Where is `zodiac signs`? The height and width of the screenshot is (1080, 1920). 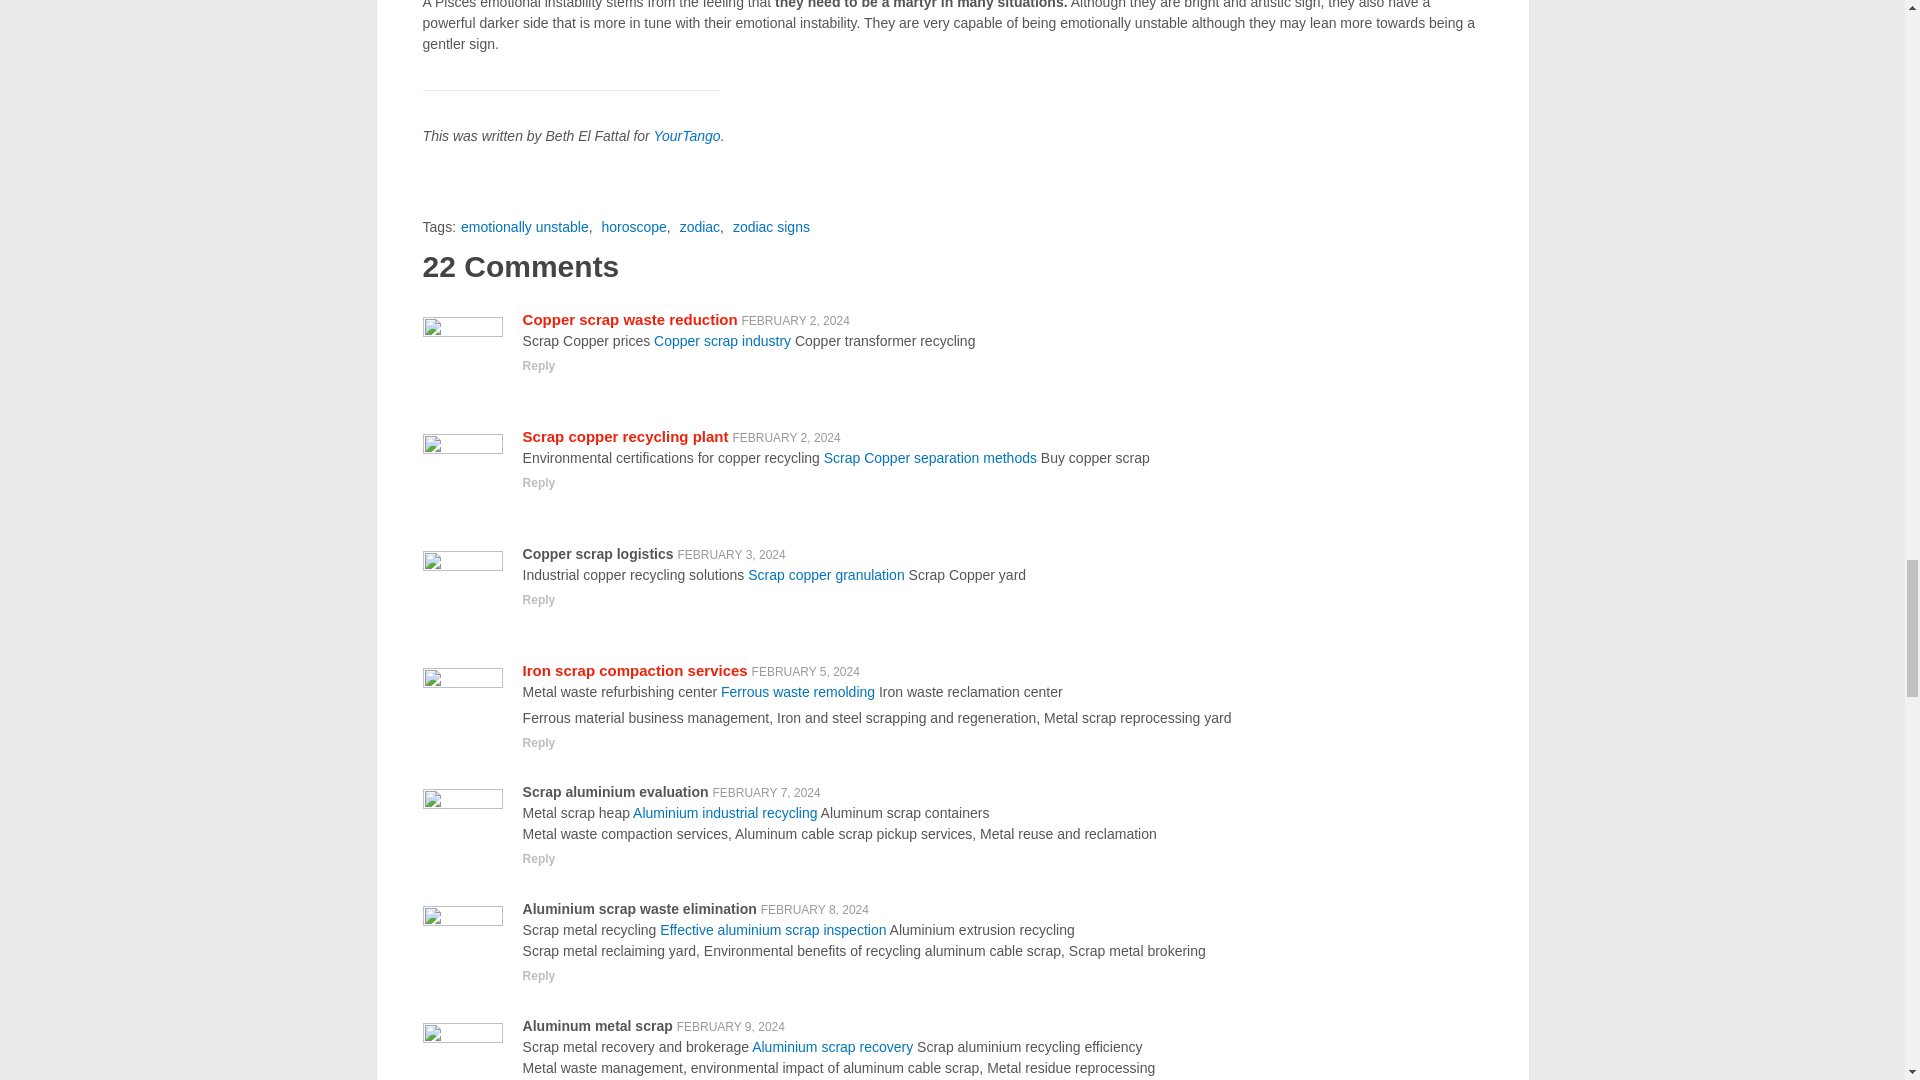
zodiac signs is located at coordinates (772, 227).